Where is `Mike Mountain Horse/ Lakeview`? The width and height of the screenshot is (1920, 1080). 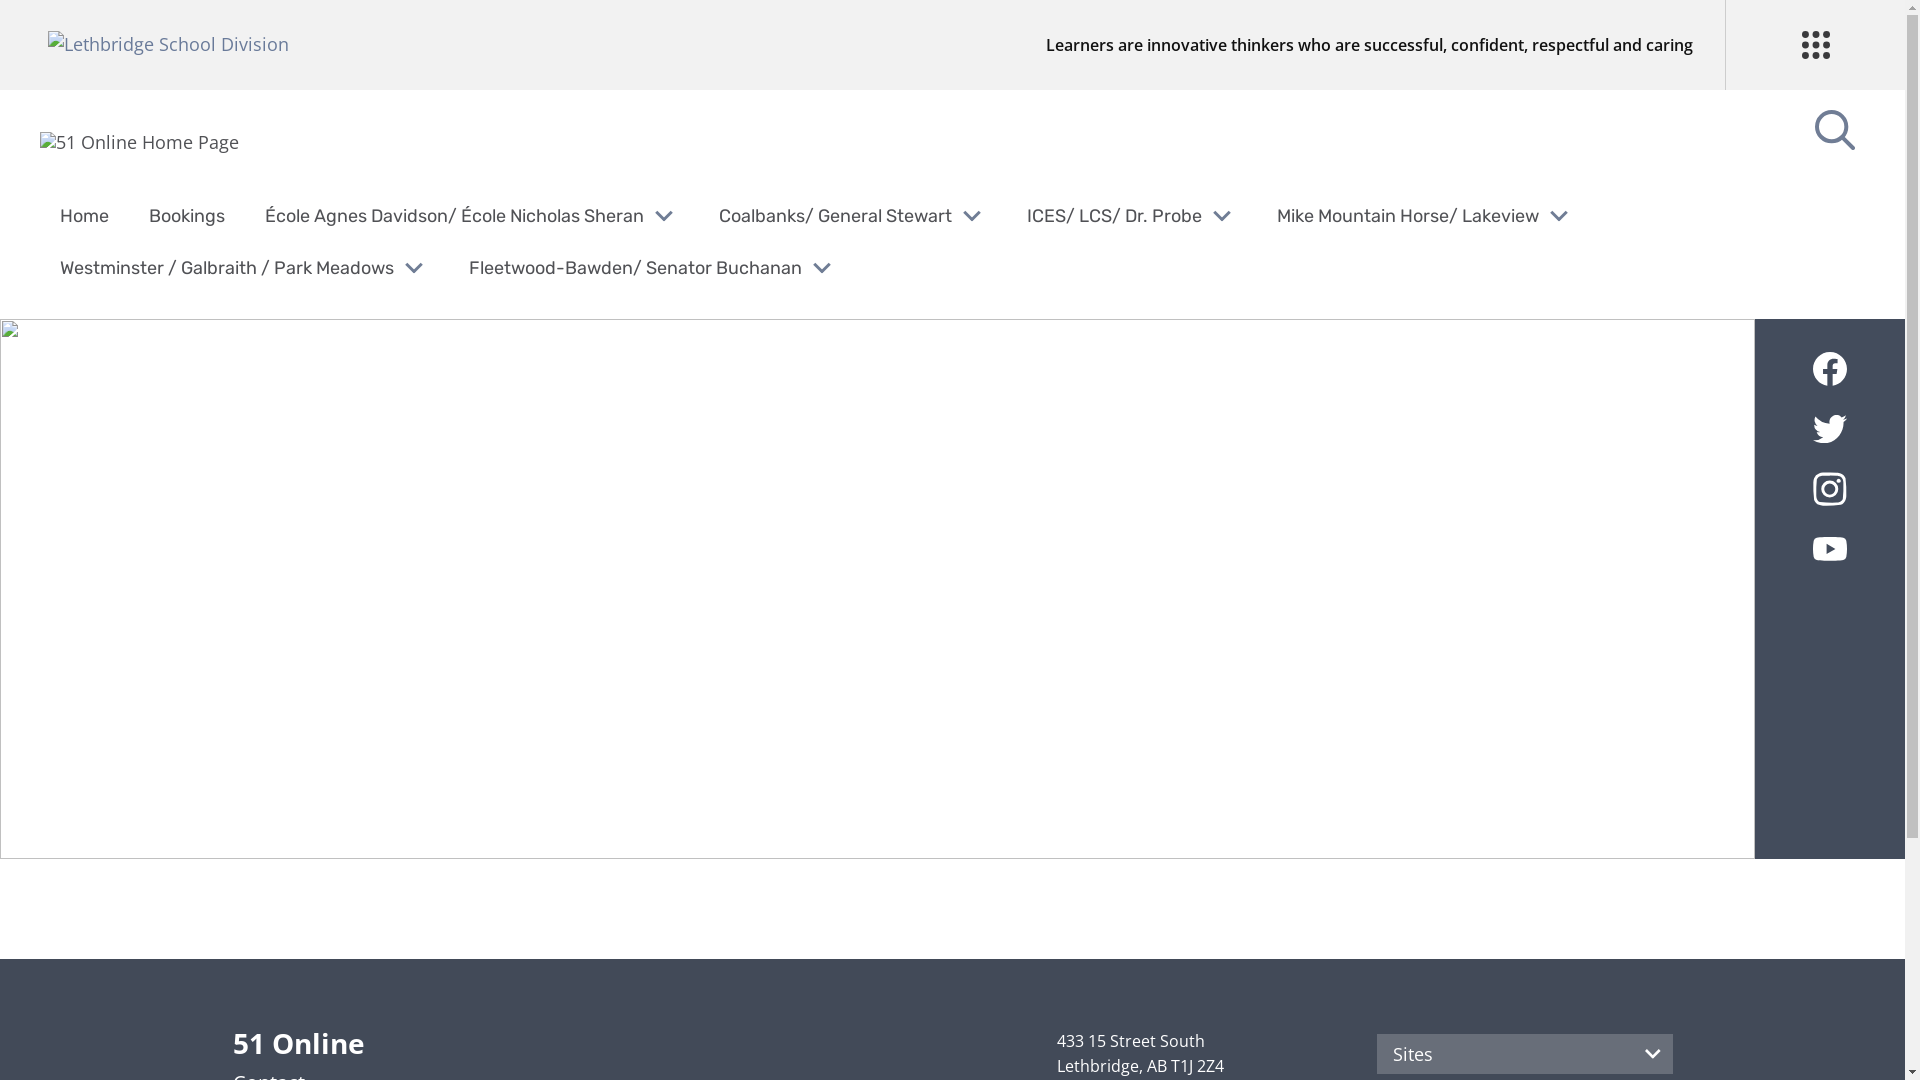
Mike Mountain Horse/ Lakeview is located at coordinates (1408, 216).